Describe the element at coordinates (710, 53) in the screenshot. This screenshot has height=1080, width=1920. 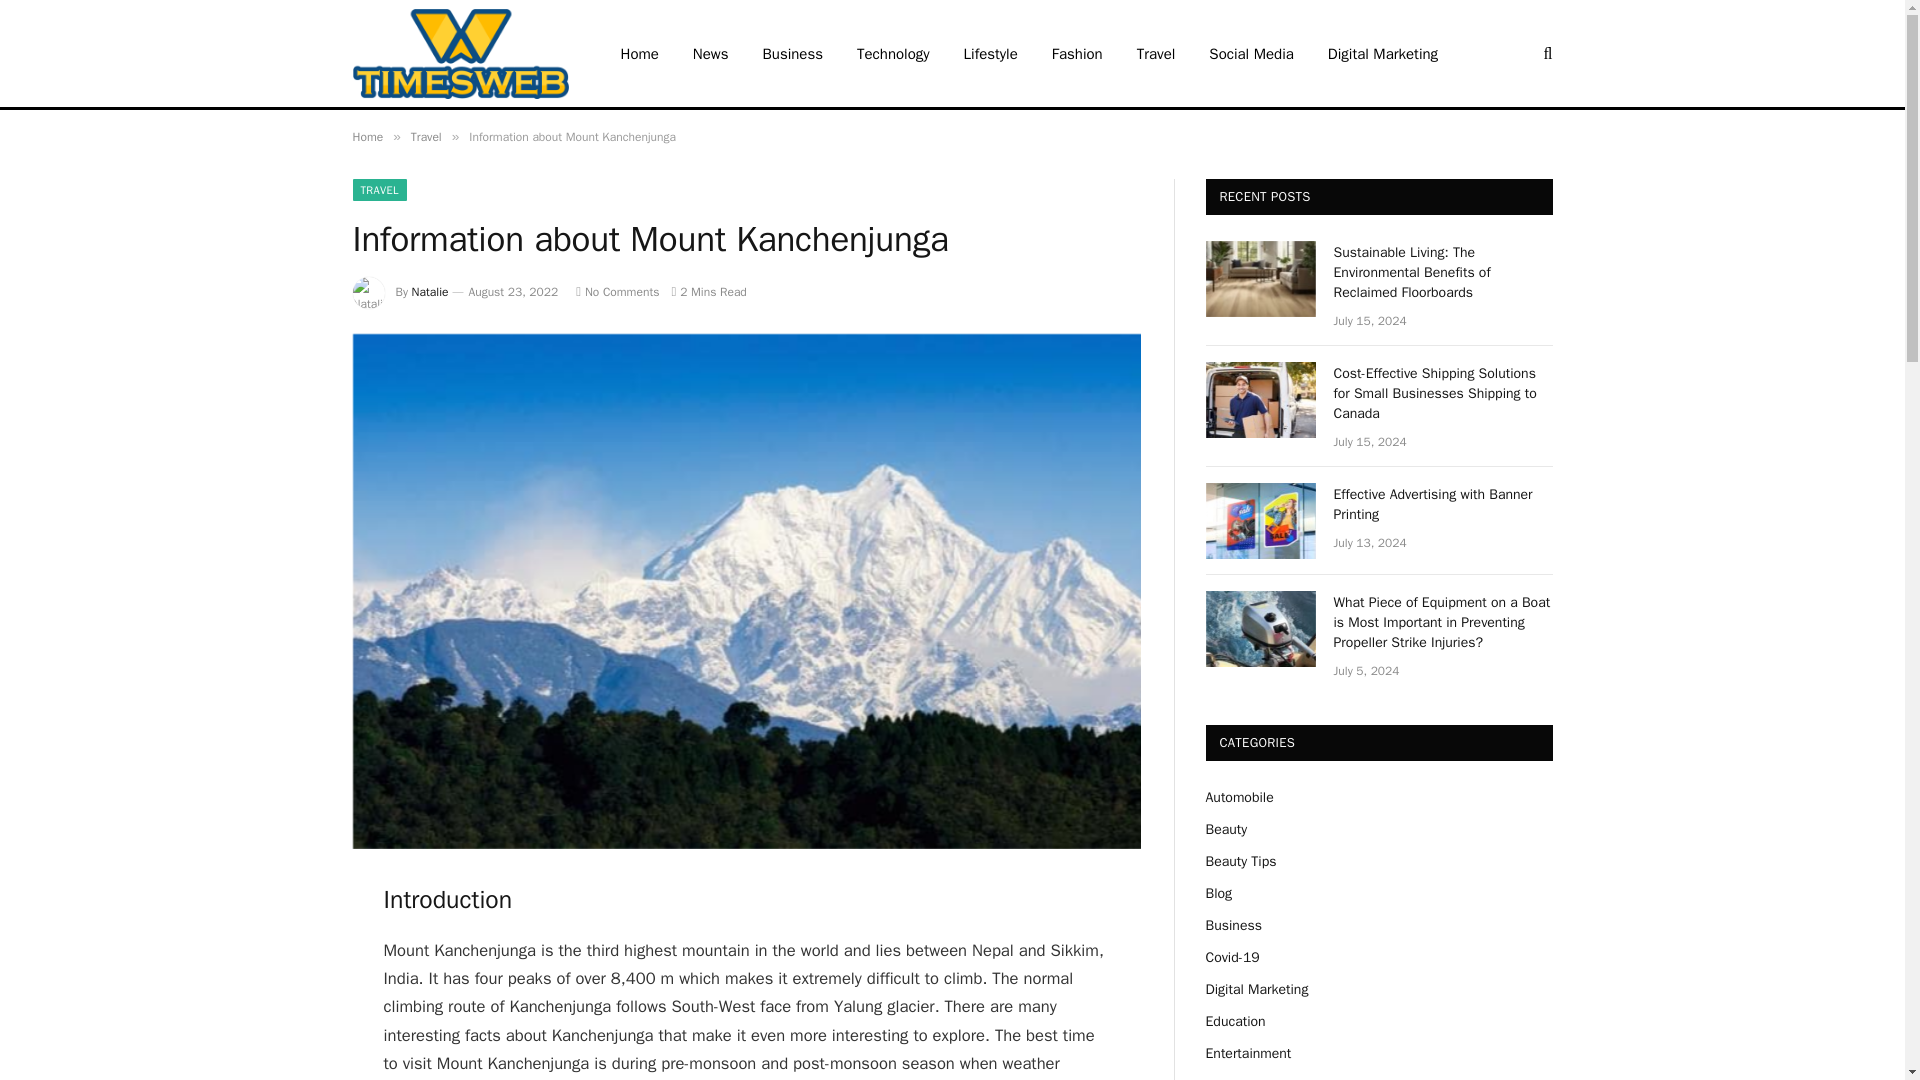
I see `News` at that location.